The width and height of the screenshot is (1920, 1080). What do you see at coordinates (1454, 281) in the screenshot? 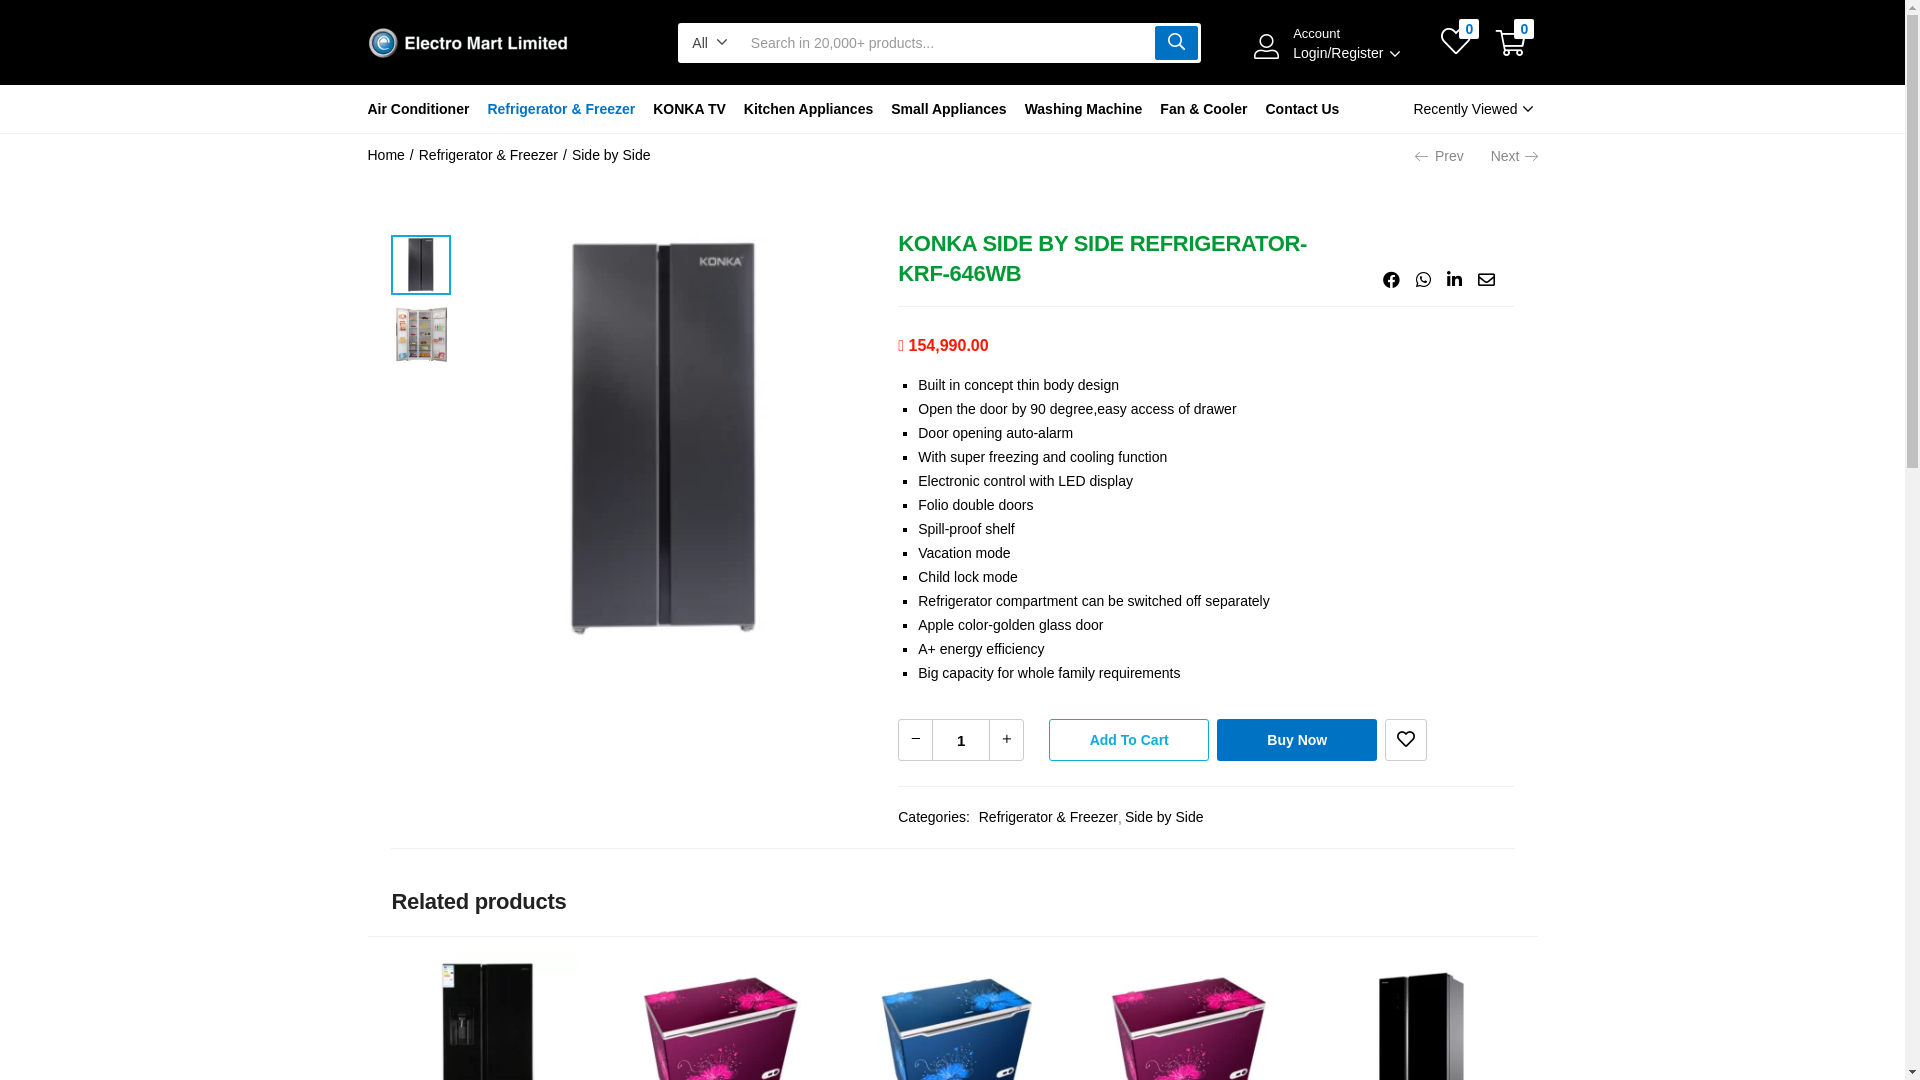
I see `KONKA+SIDE+BY+SIDE+REFRIGERATOR-KRF-646WB` at bounding box center [1454, 281].